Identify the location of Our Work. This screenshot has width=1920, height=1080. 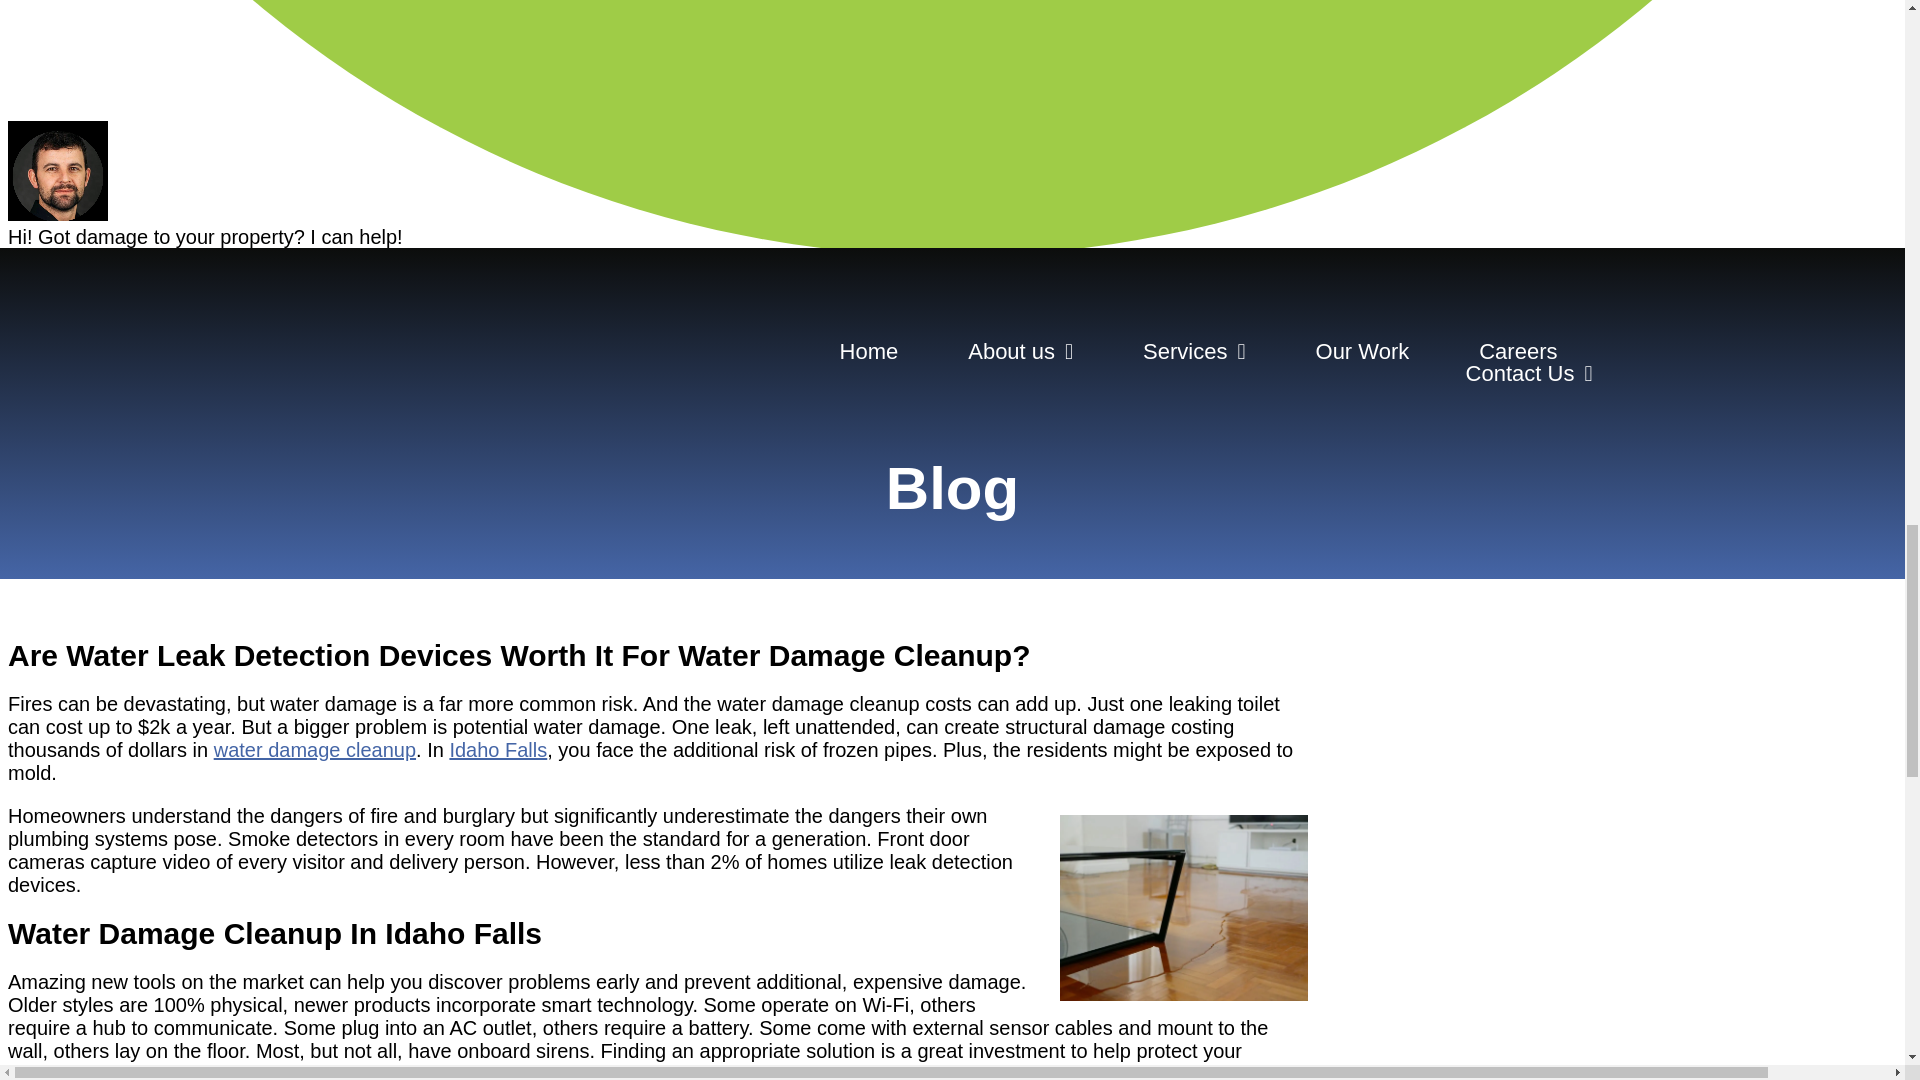
(1362, 352).